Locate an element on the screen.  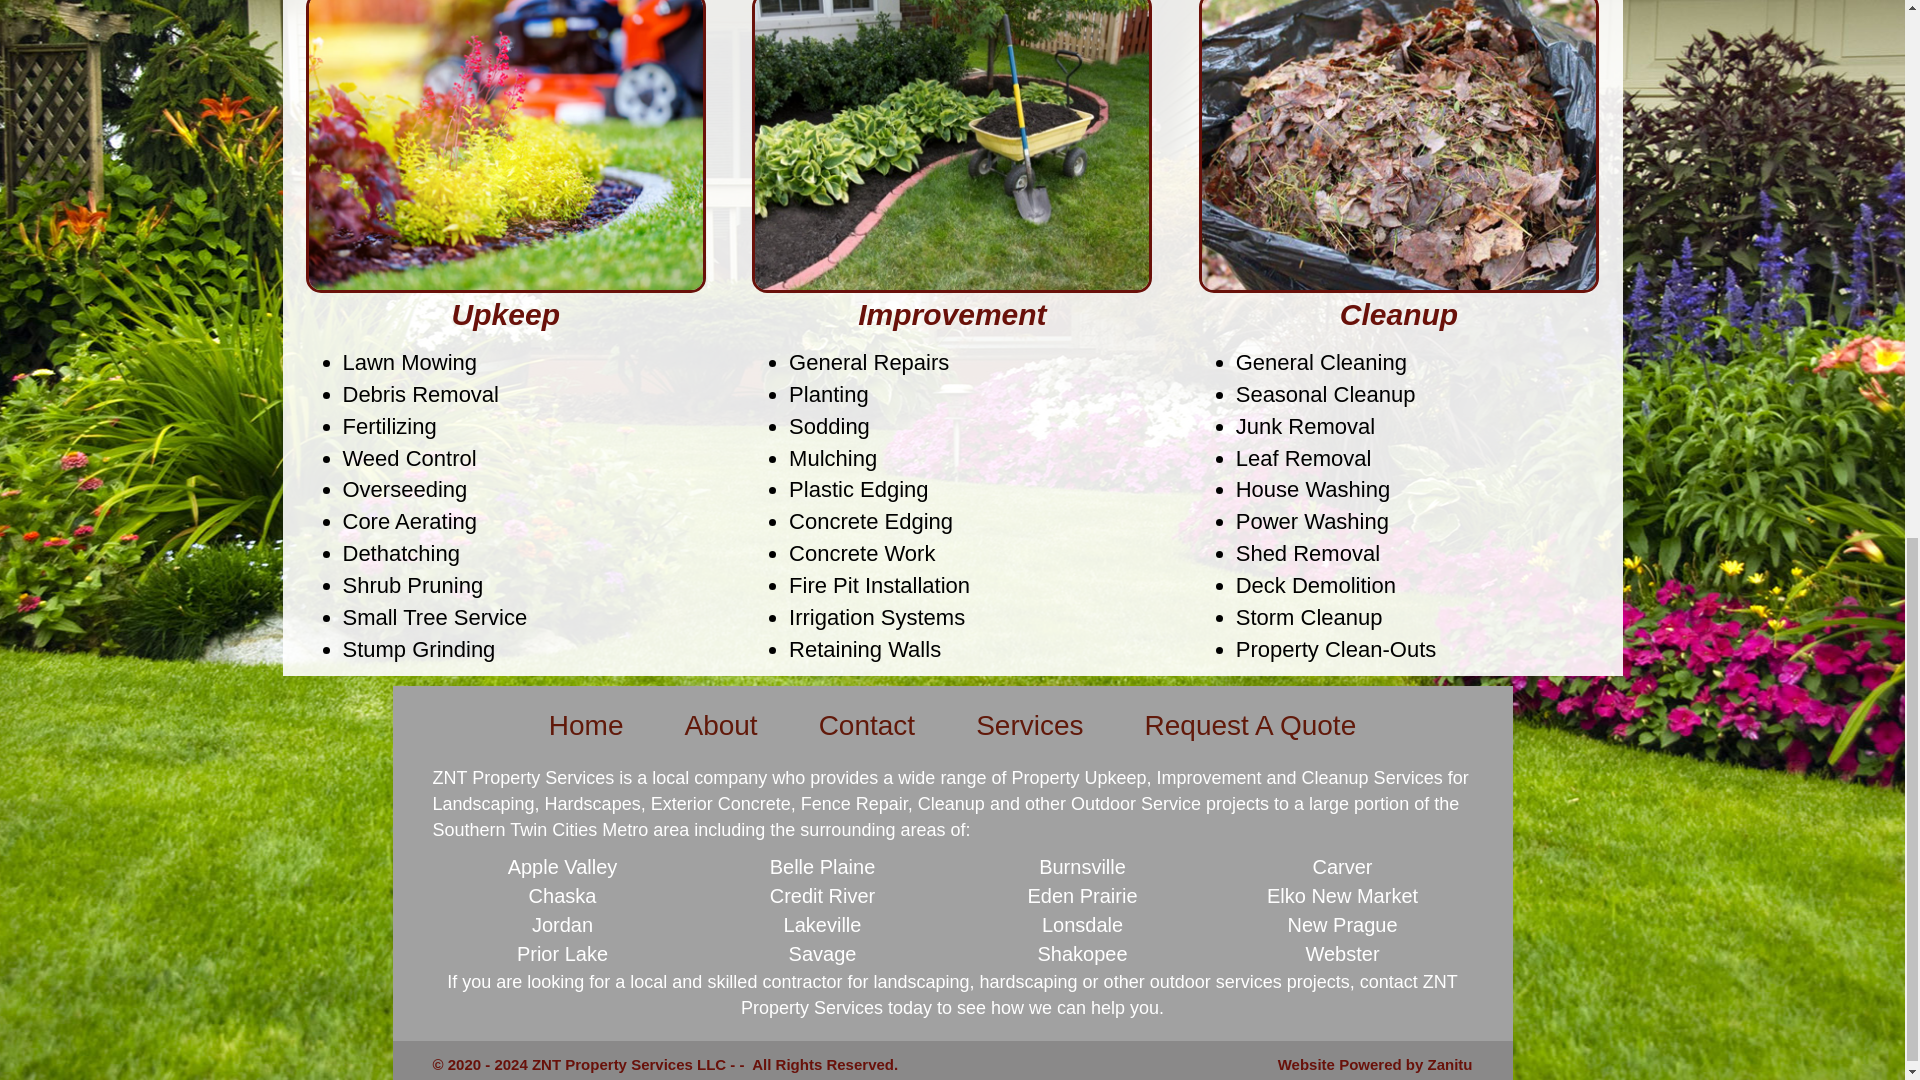
Dethatching is located at coordinates (400, 553).